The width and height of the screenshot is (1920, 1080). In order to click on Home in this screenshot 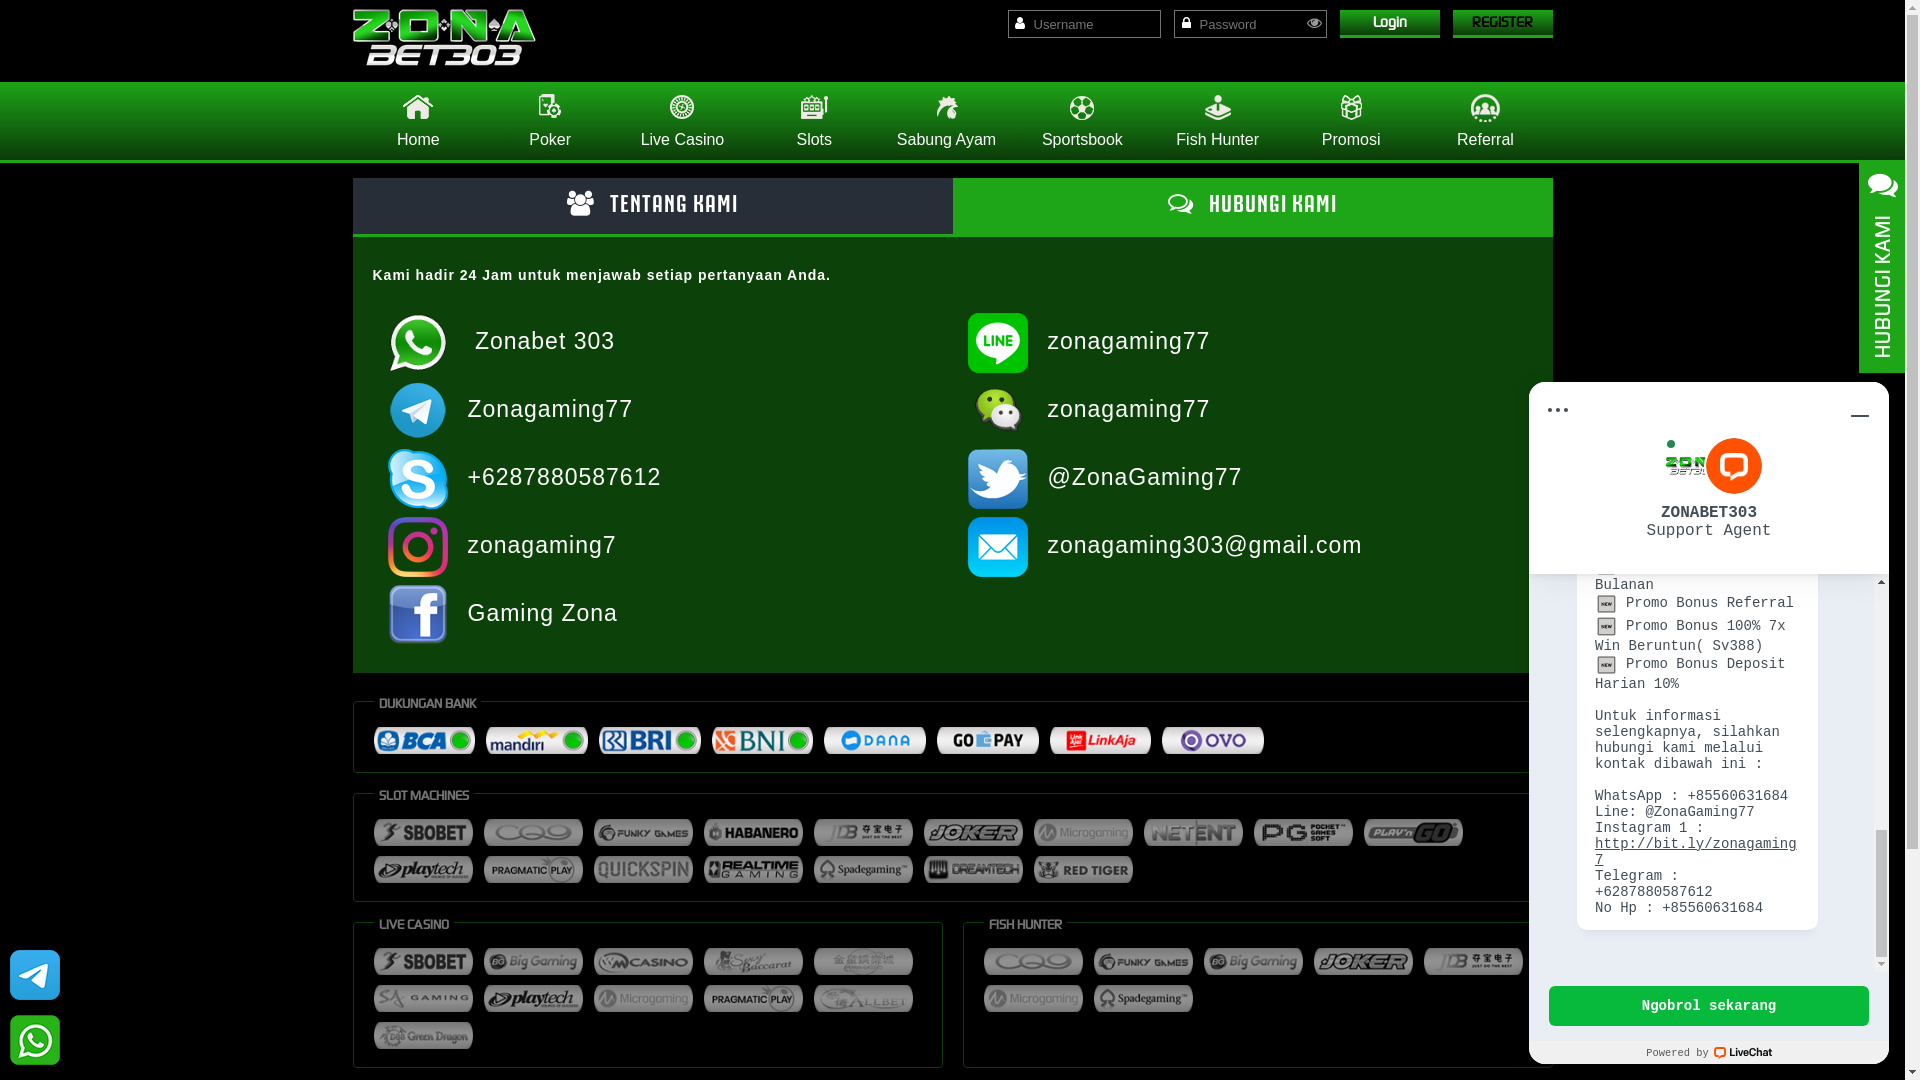, I will do `click(418, 121)`.